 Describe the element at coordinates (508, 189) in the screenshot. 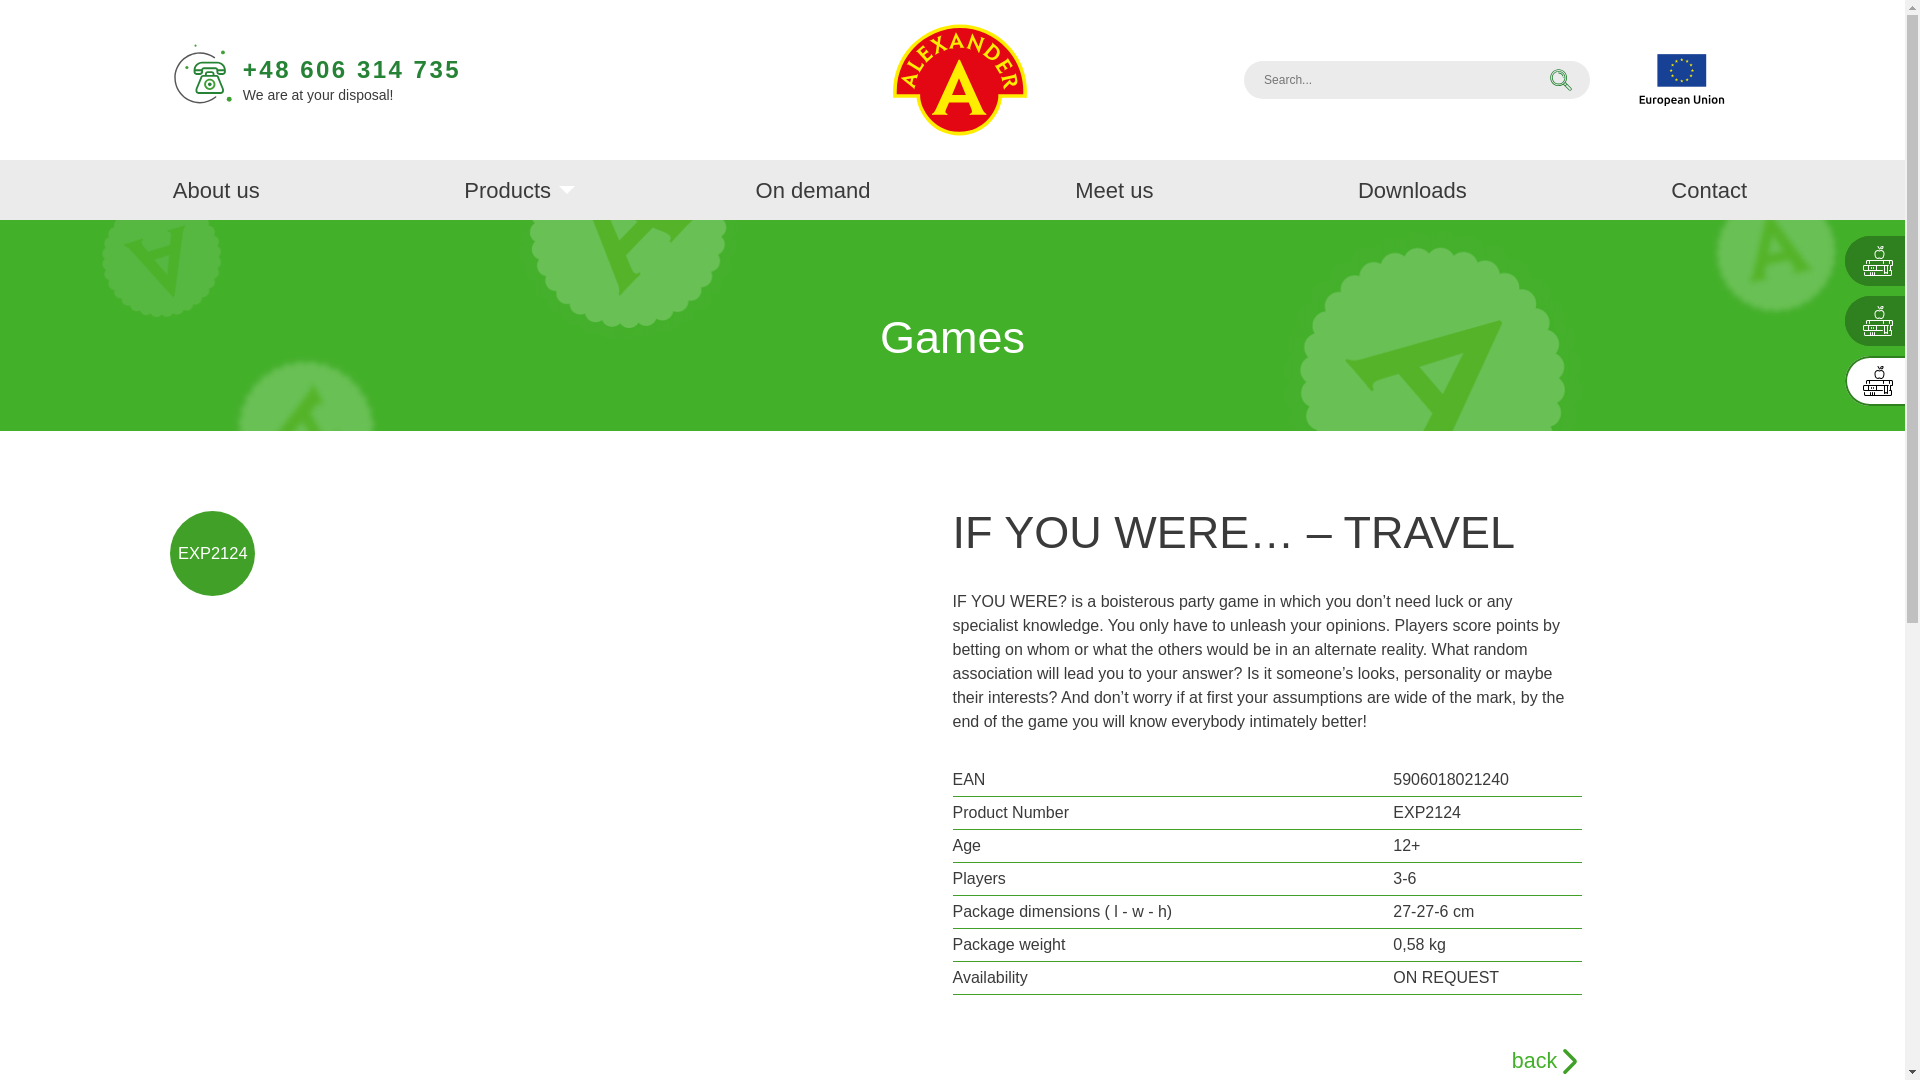

I see `Products` at that location.